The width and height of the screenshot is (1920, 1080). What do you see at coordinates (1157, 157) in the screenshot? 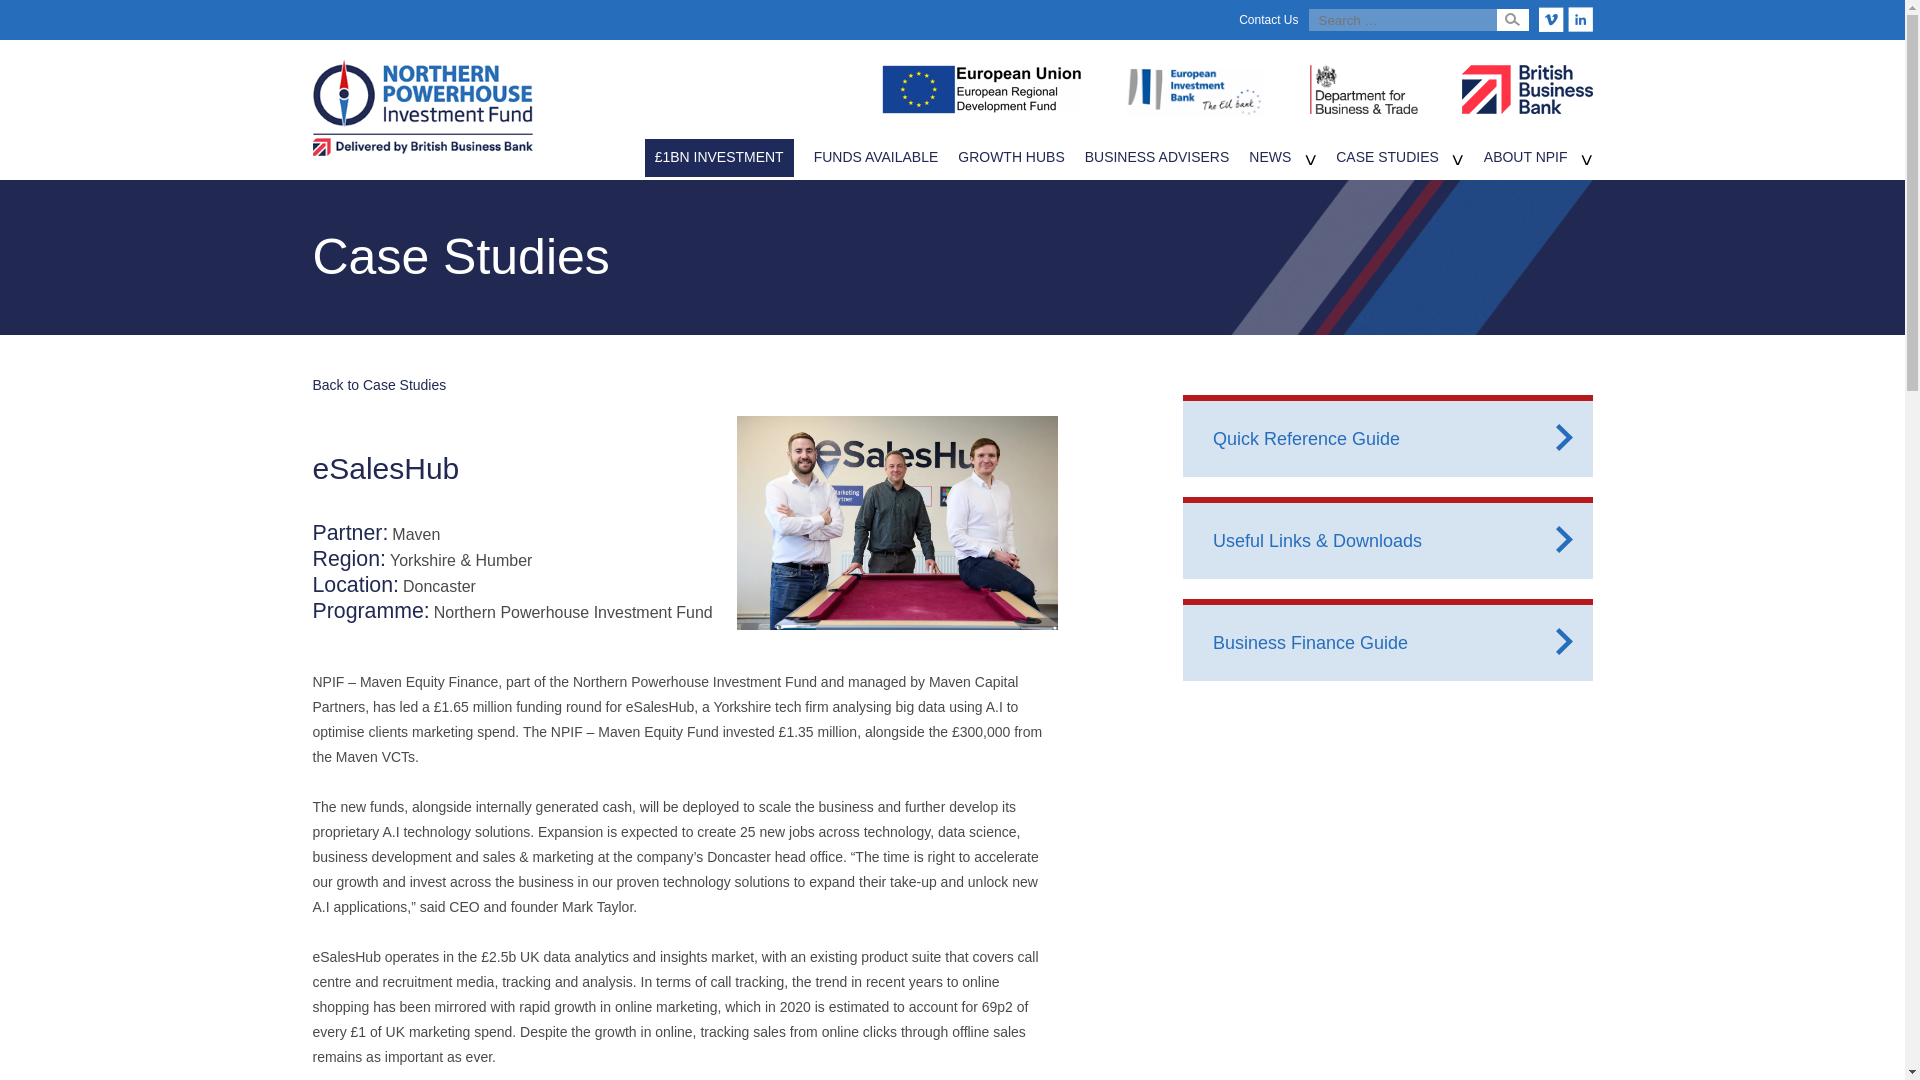
I see `BUSINESS ADVISERS` at bounding box center [1157, 157].